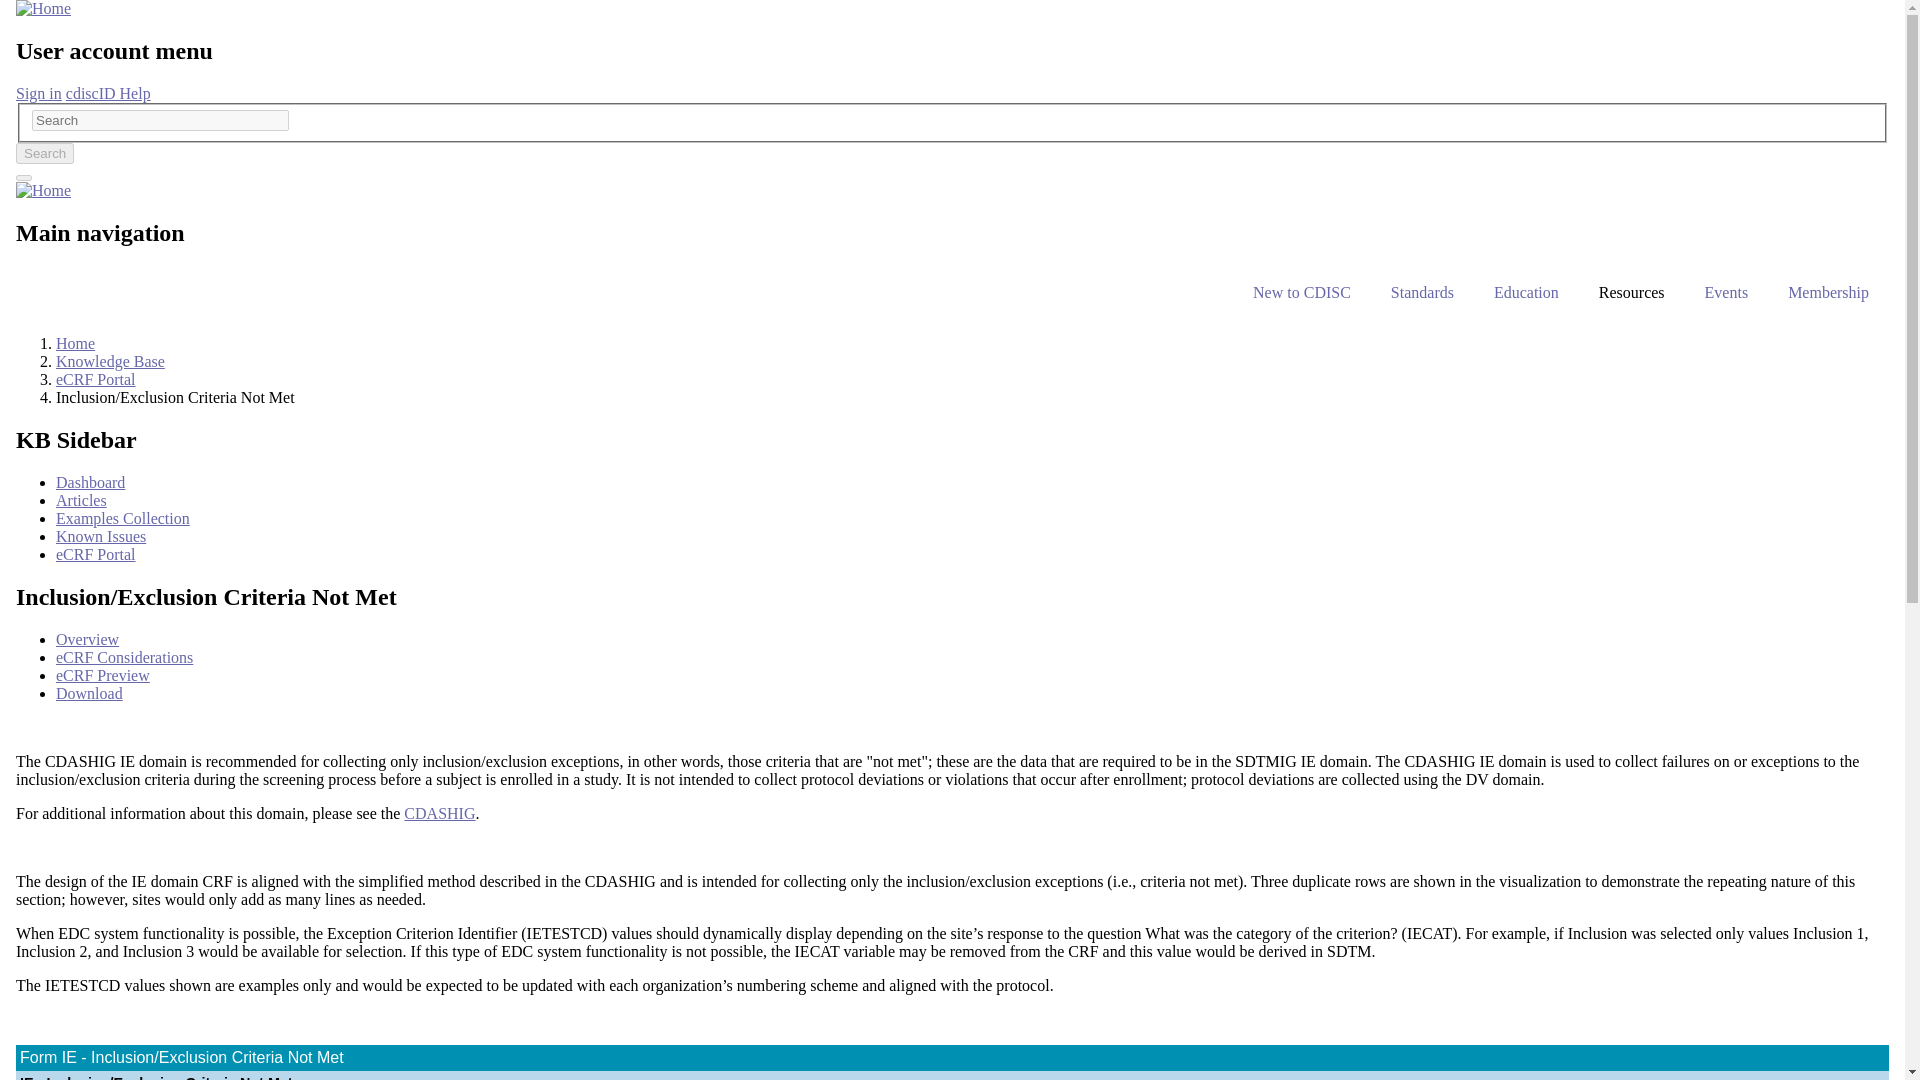 This screenshot has width=1920, height=1080. What do you see at coordinates (108, 93) in the screenshot?
I see `cdiscID Help` at bounding box center [108, 93].